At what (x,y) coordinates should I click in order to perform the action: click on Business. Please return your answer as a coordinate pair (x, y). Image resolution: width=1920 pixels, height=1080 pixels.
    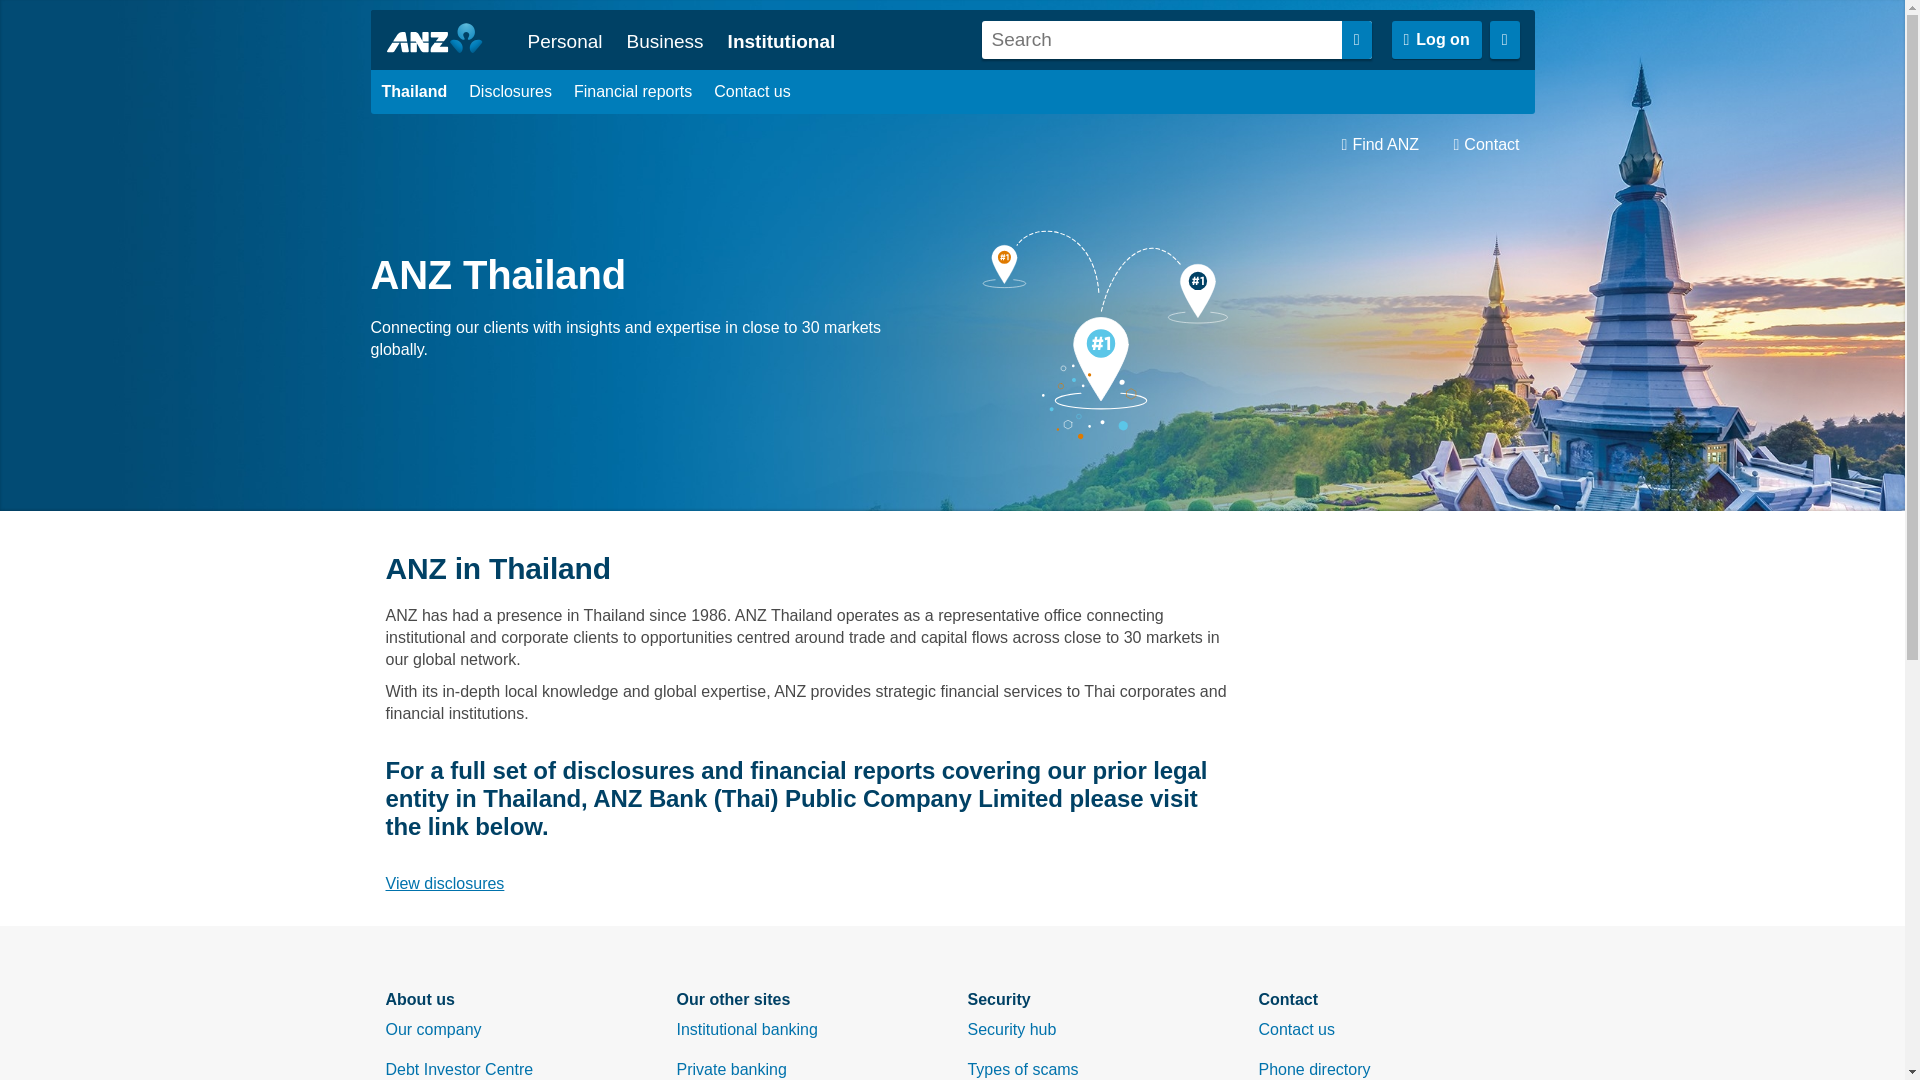
    Looking at the image, I should click on (664, 41).